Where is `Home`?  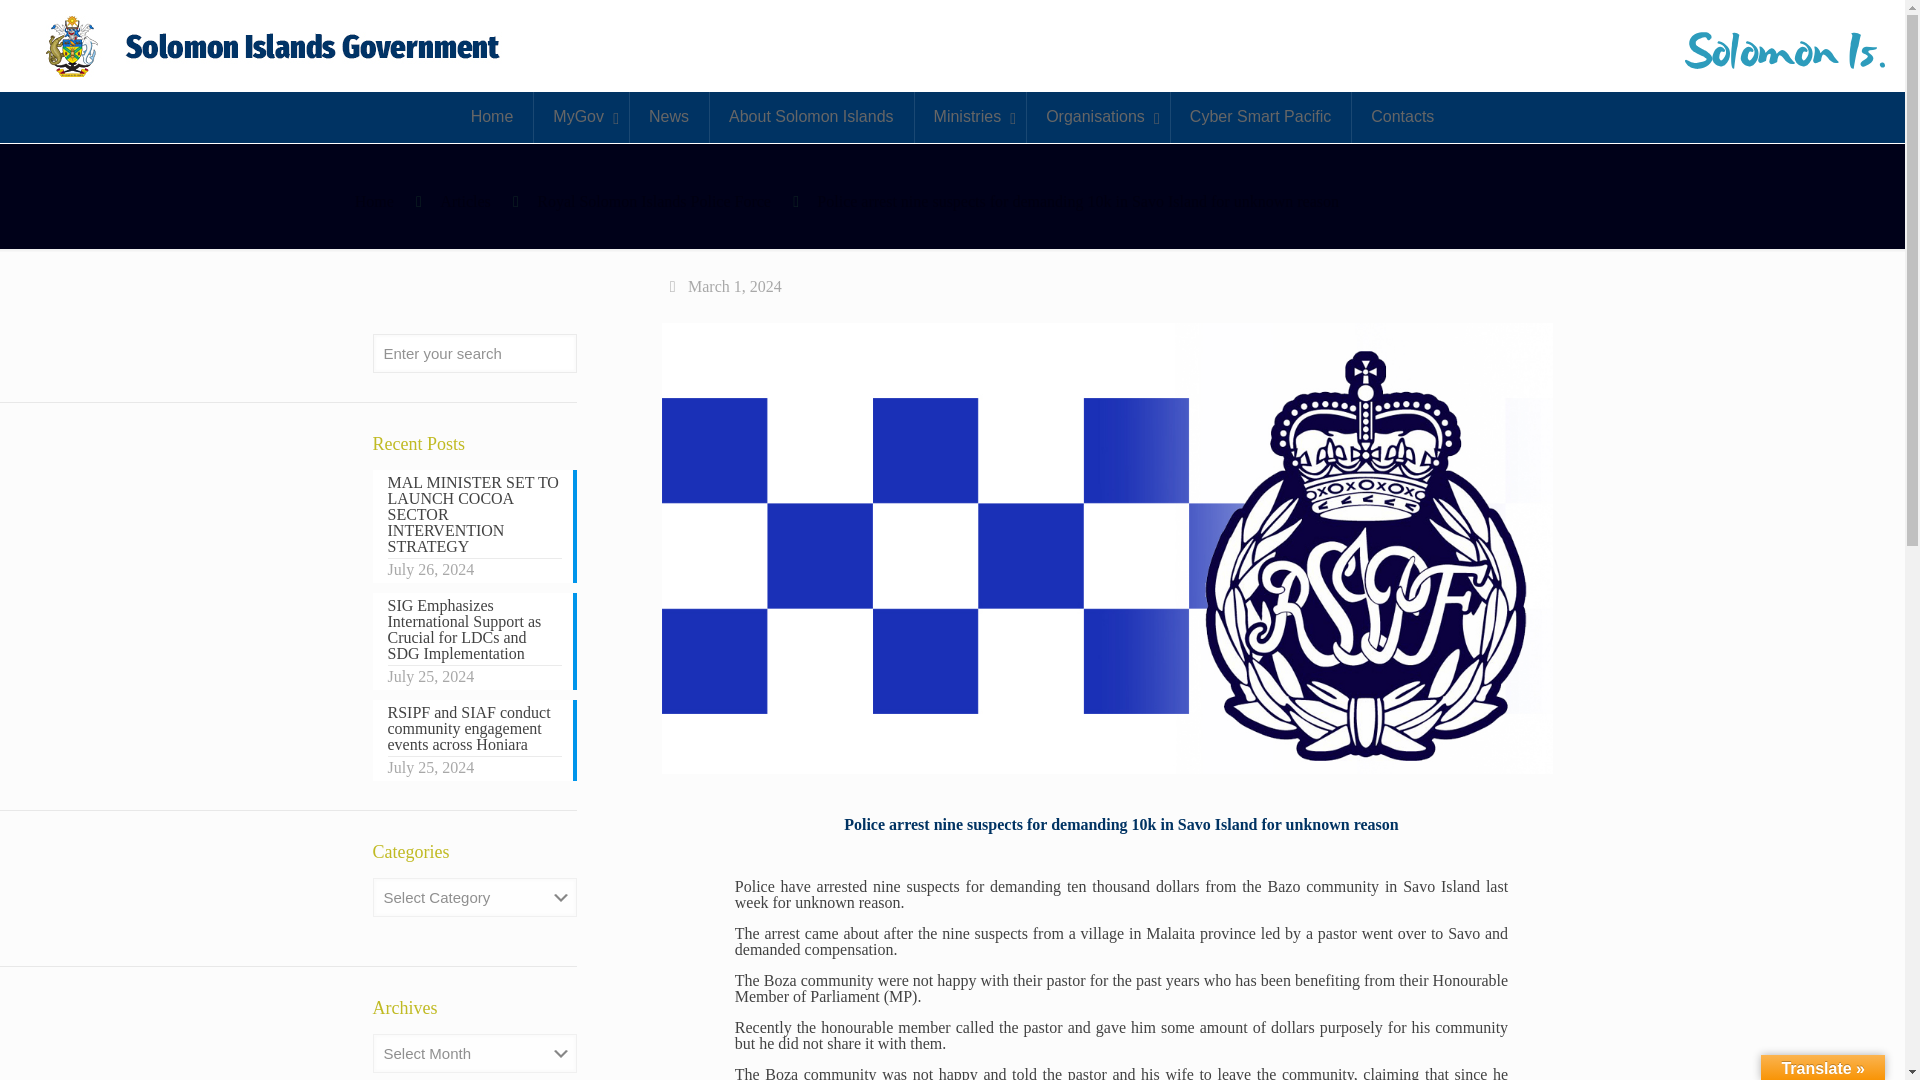 Home is located at coordinates (492, 116).